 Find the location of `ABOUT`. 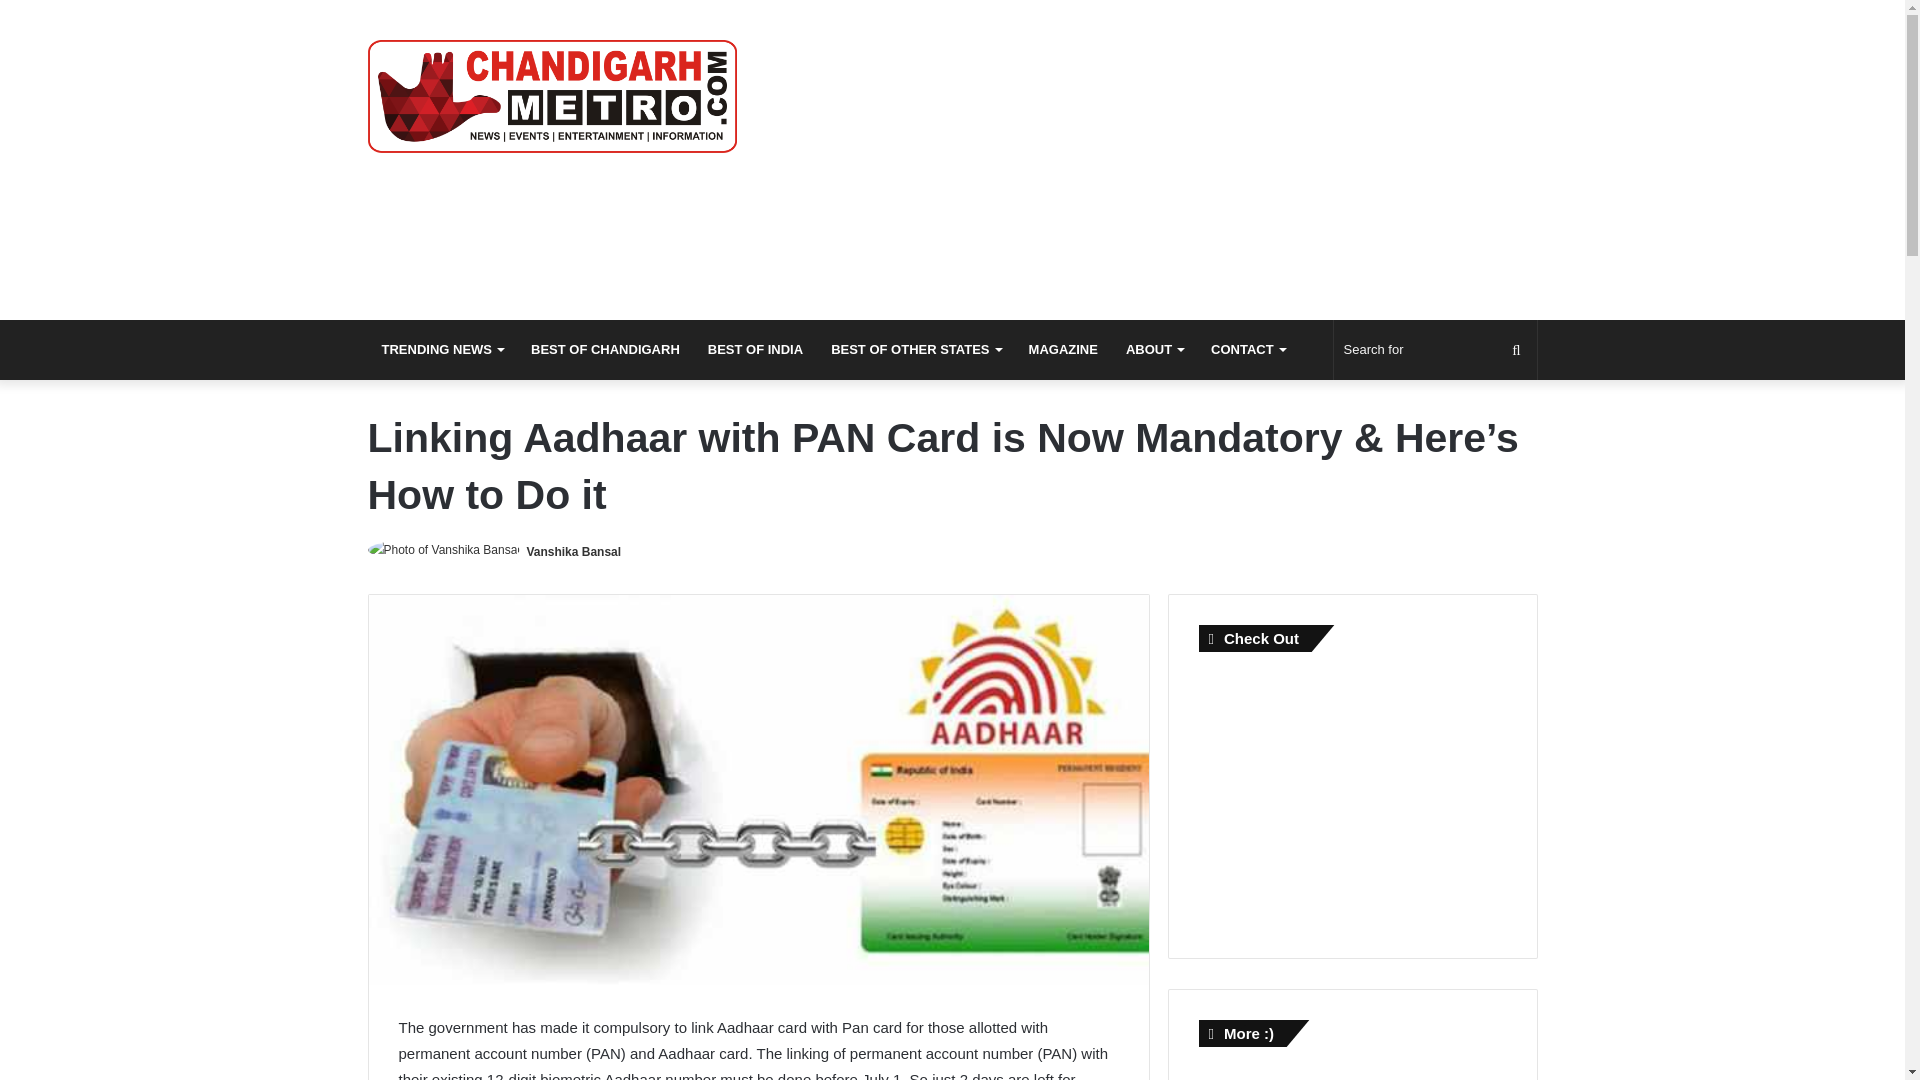

ABOUT is located at coordinates (1154, 350).